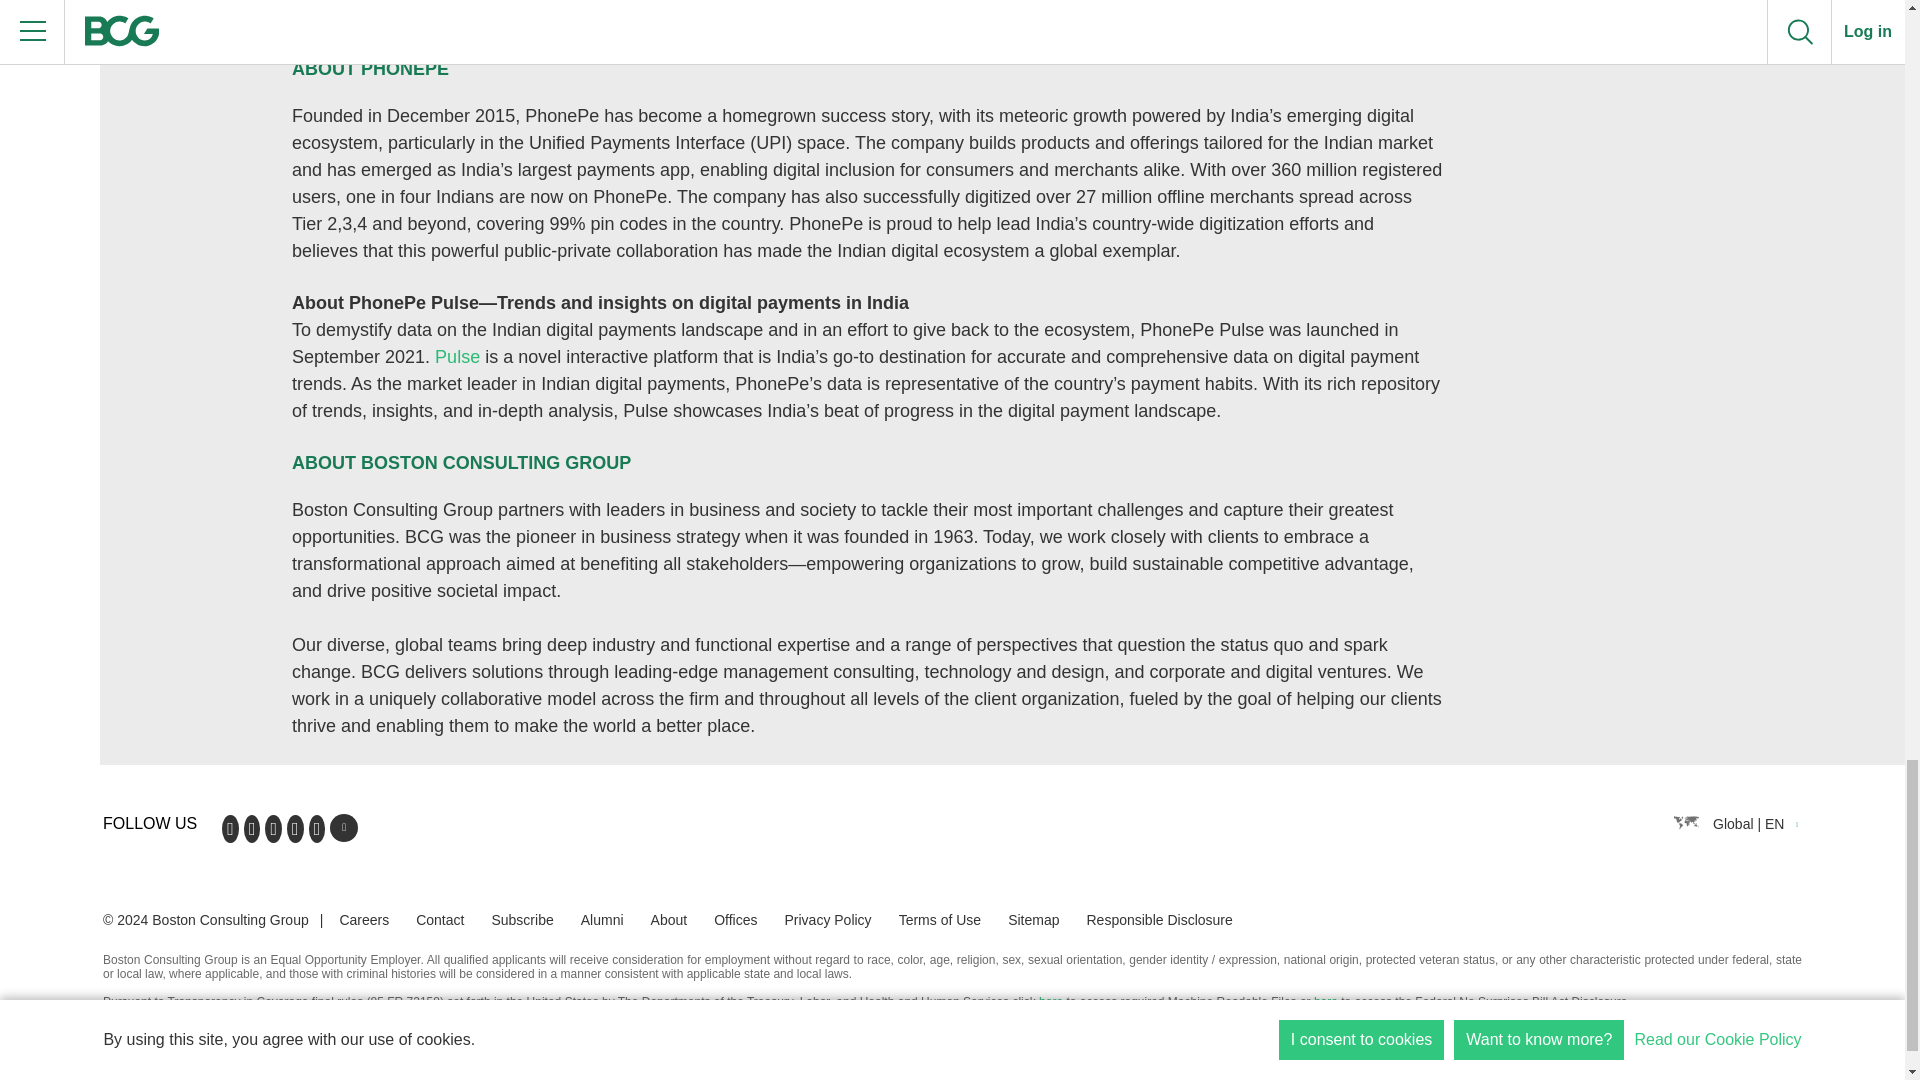 Image resolution: width=1920 pixels, height=1080 pixels. I want to click on Contact, so click(440, 919).